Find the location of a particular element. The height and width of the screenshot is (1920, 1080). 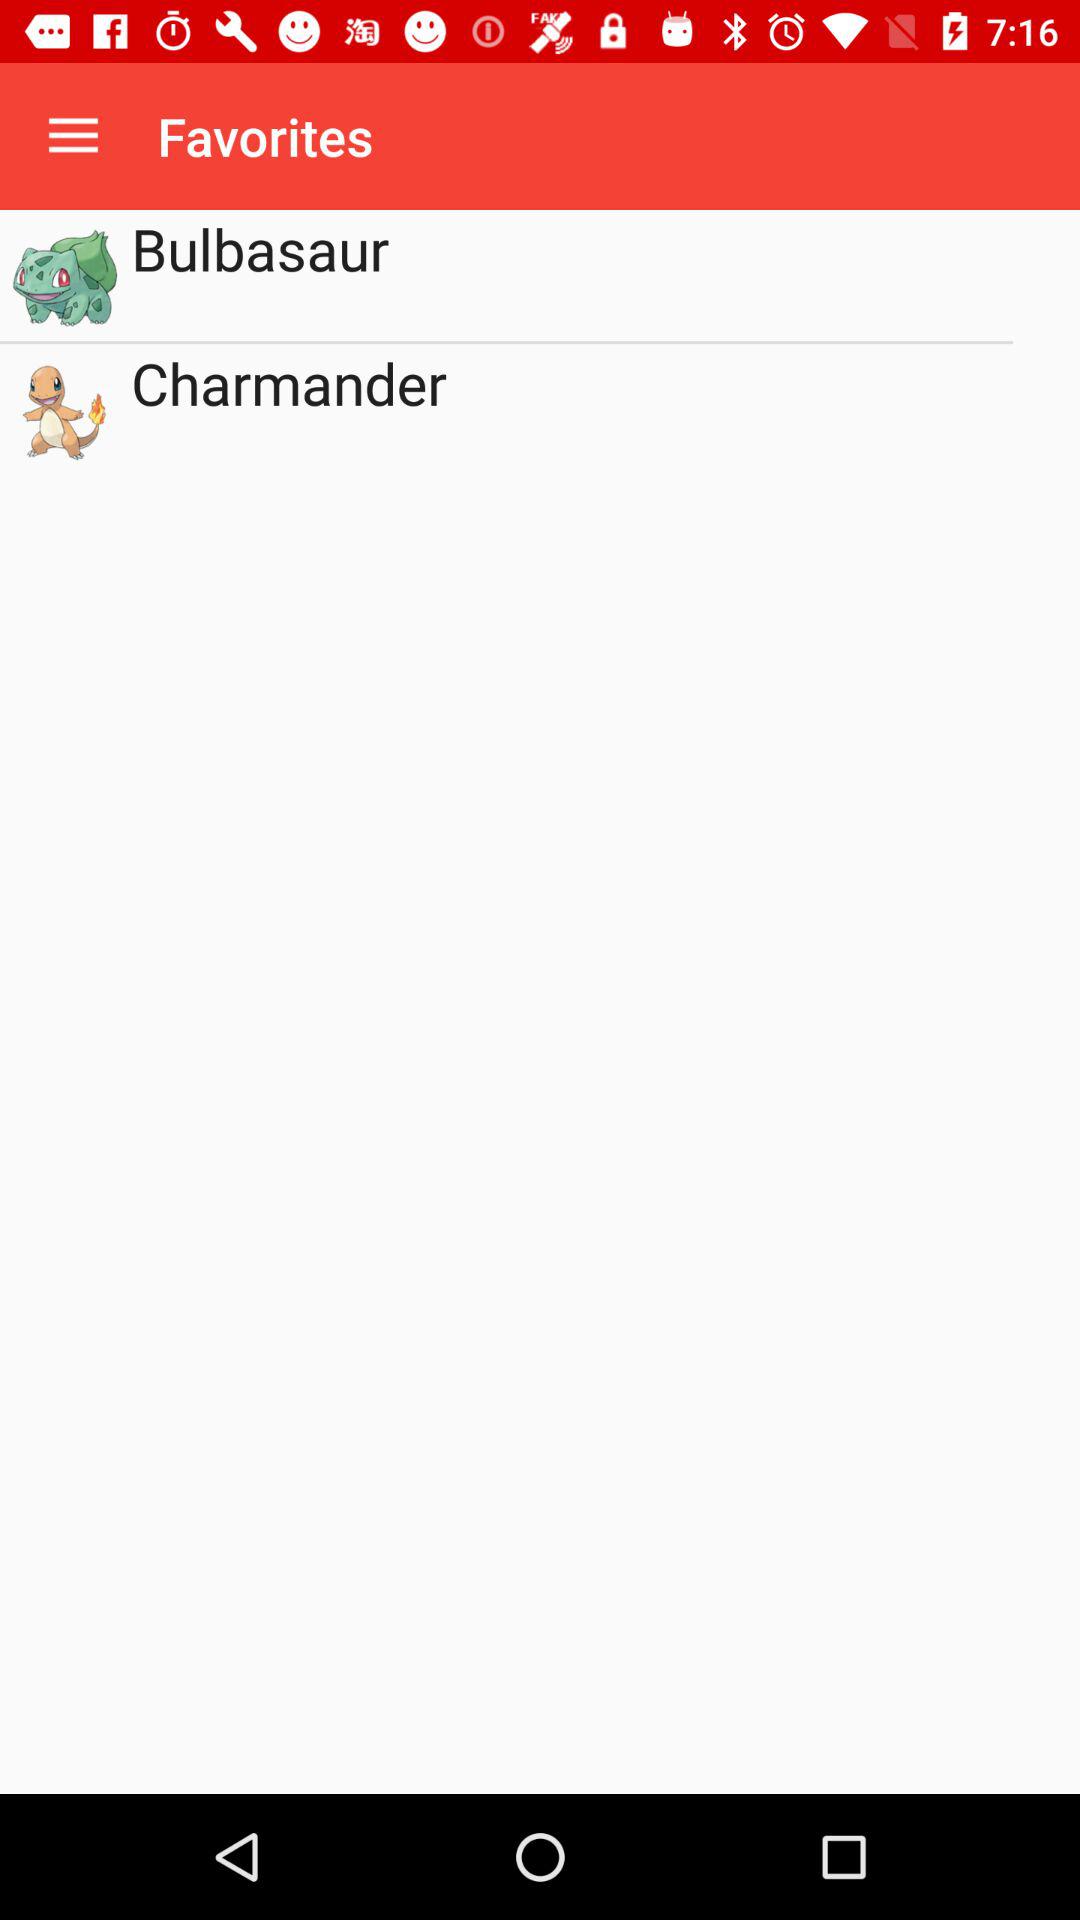

jump to the bulbasaur item is located at coordinates (572, 276).